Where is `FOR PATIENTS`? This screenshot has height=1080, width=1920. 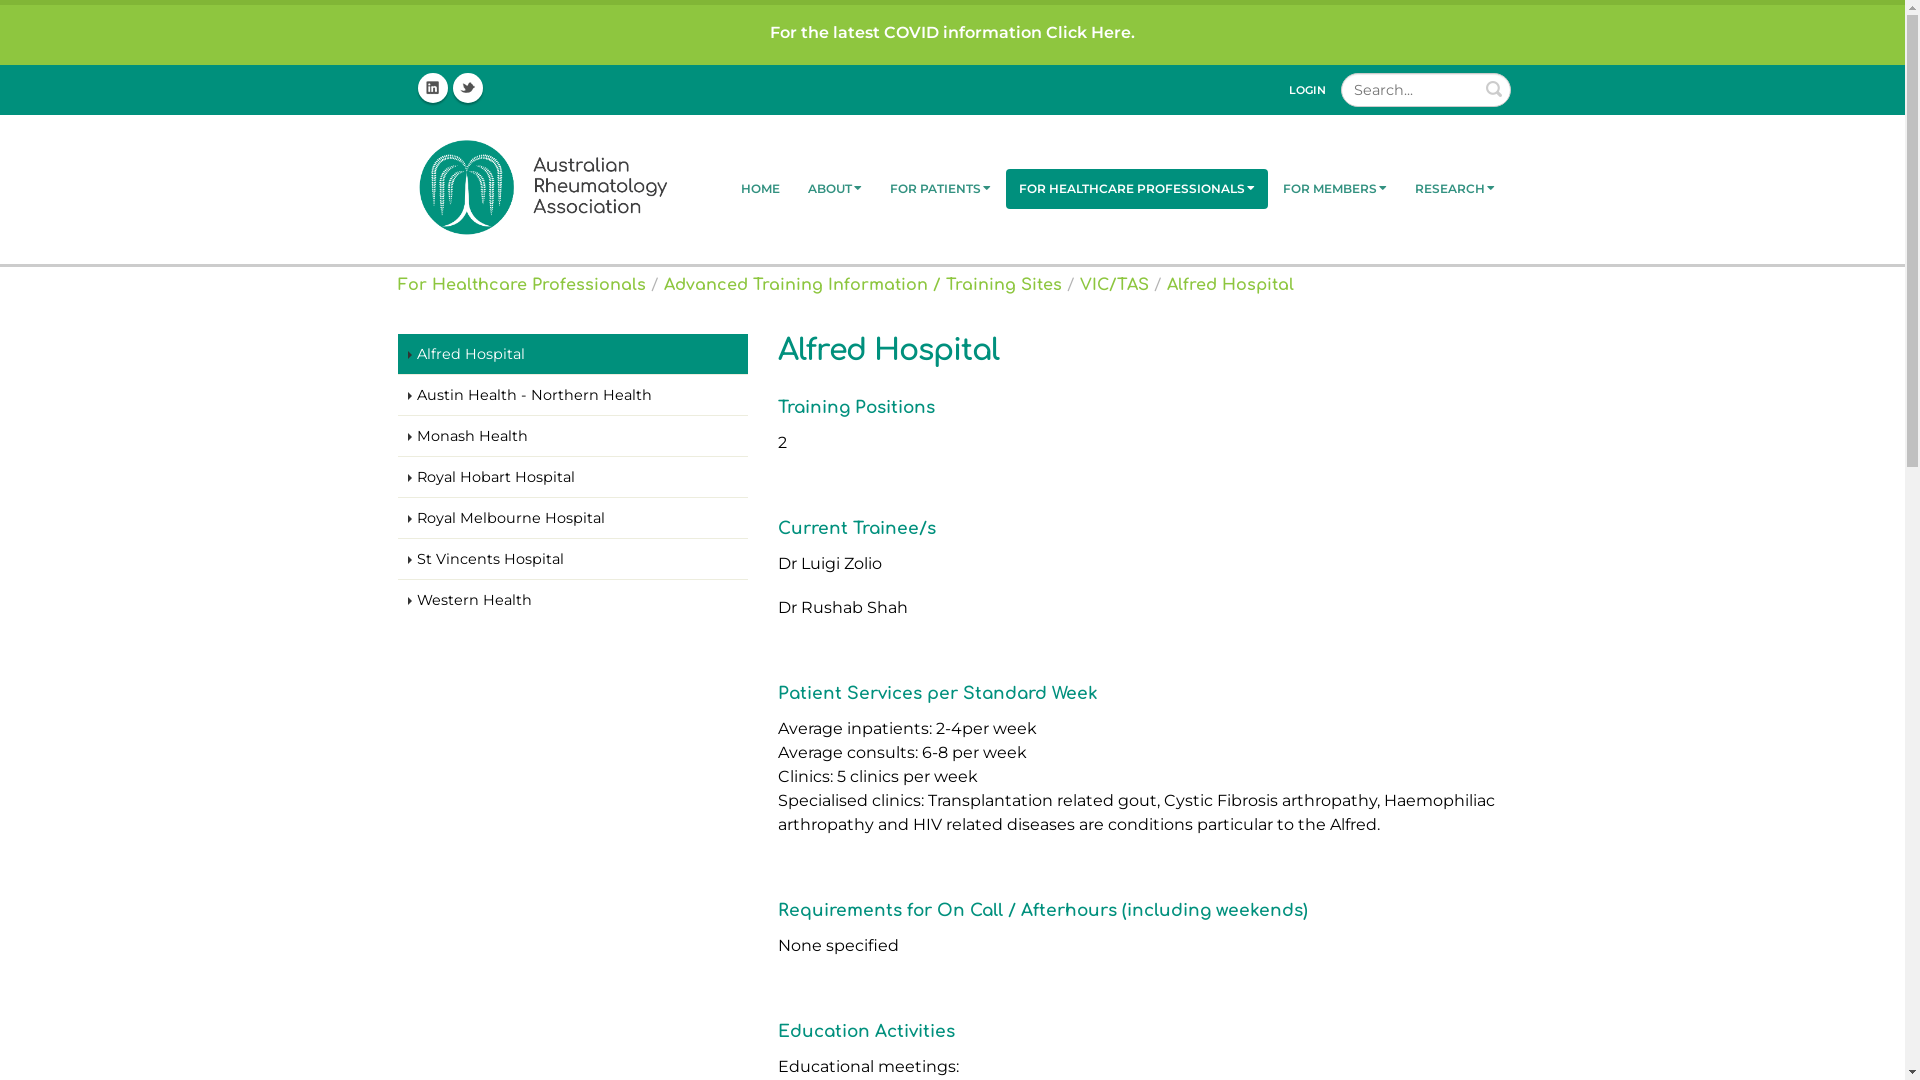
FOR PATIENTS is located at coordinates (939, 189).